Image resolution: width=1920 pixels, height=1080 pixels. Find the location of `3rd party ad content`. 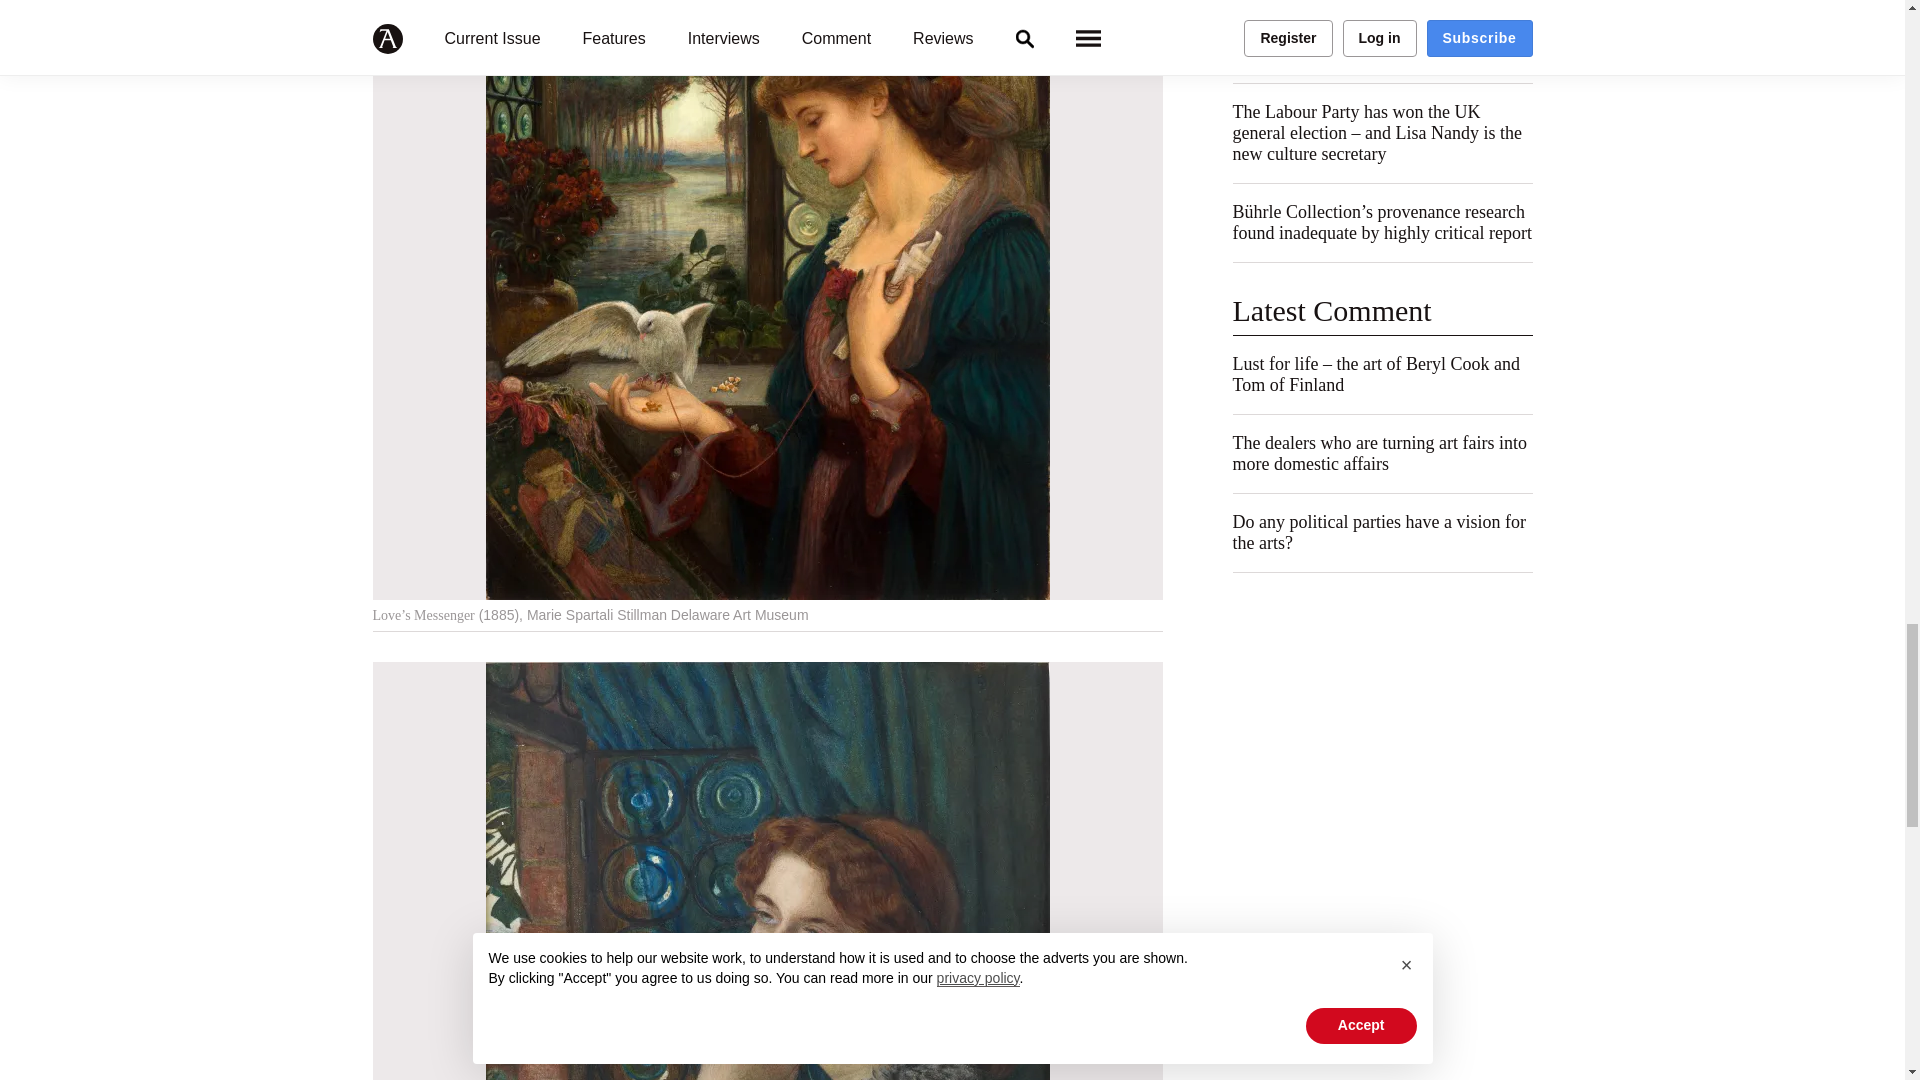

3rd party ad content is located at coordinates (1382, 728).